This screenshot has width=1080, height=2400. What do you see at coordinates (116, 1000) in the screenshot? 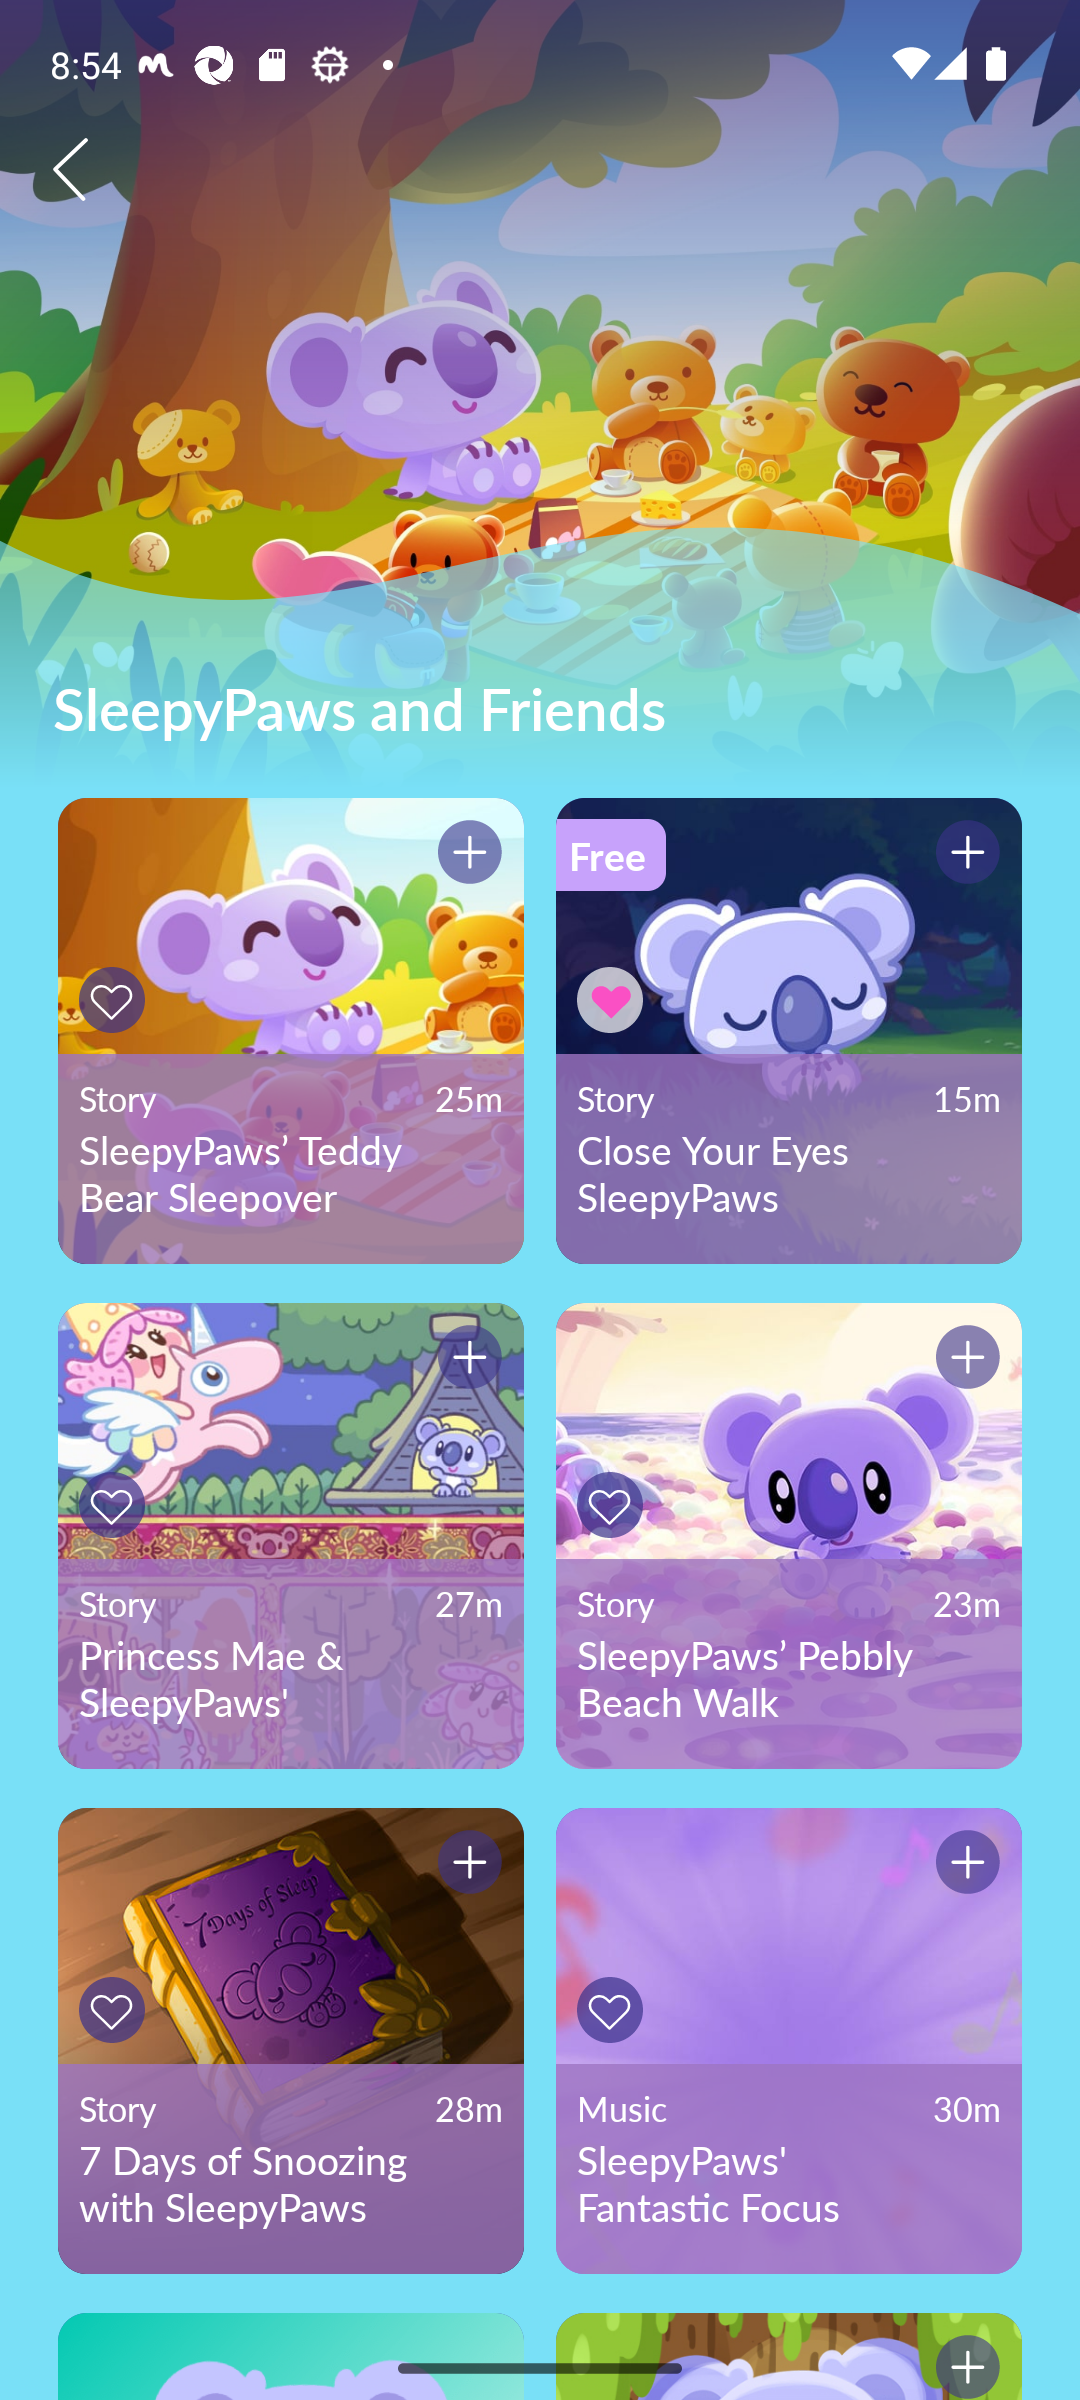
I see `Button` at bounding box center [116, 1000].